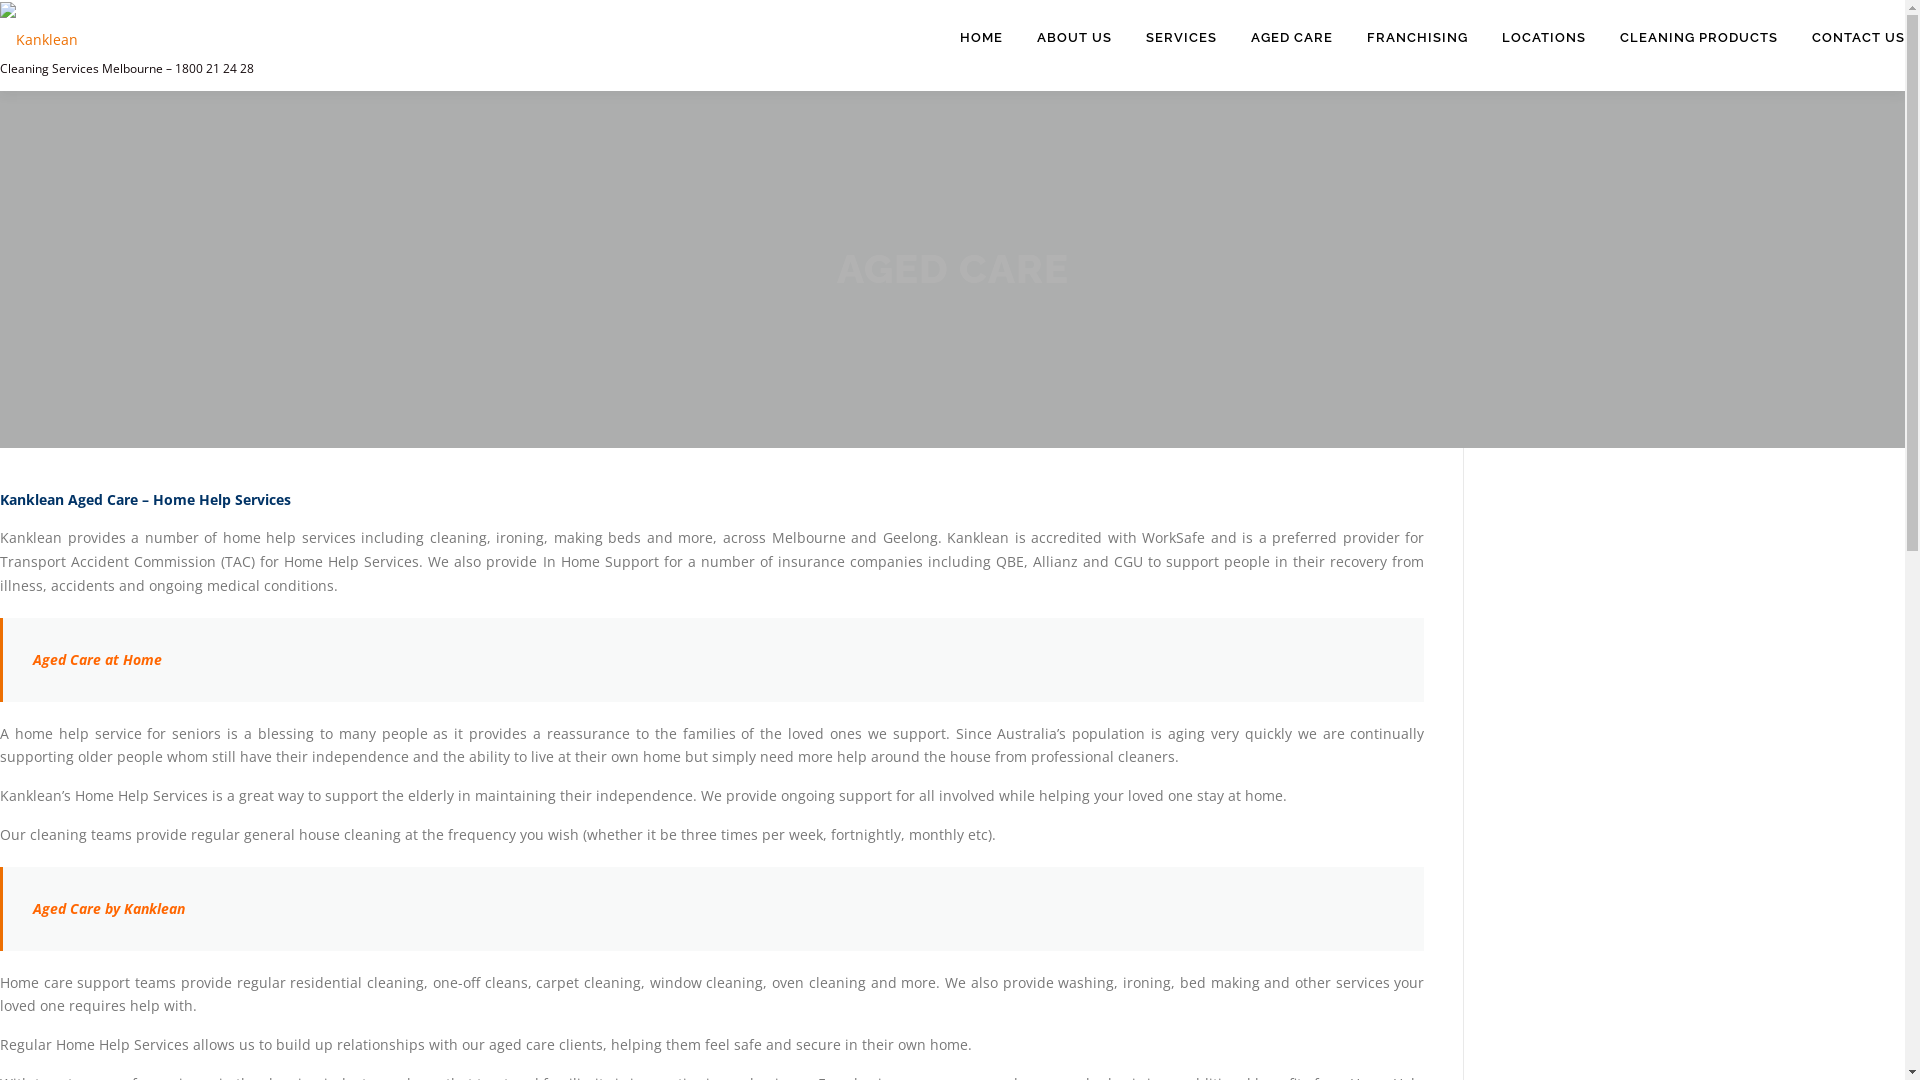 The image size is (1920, 1080). I want to click on AGED CARE, so click(1292, 38).